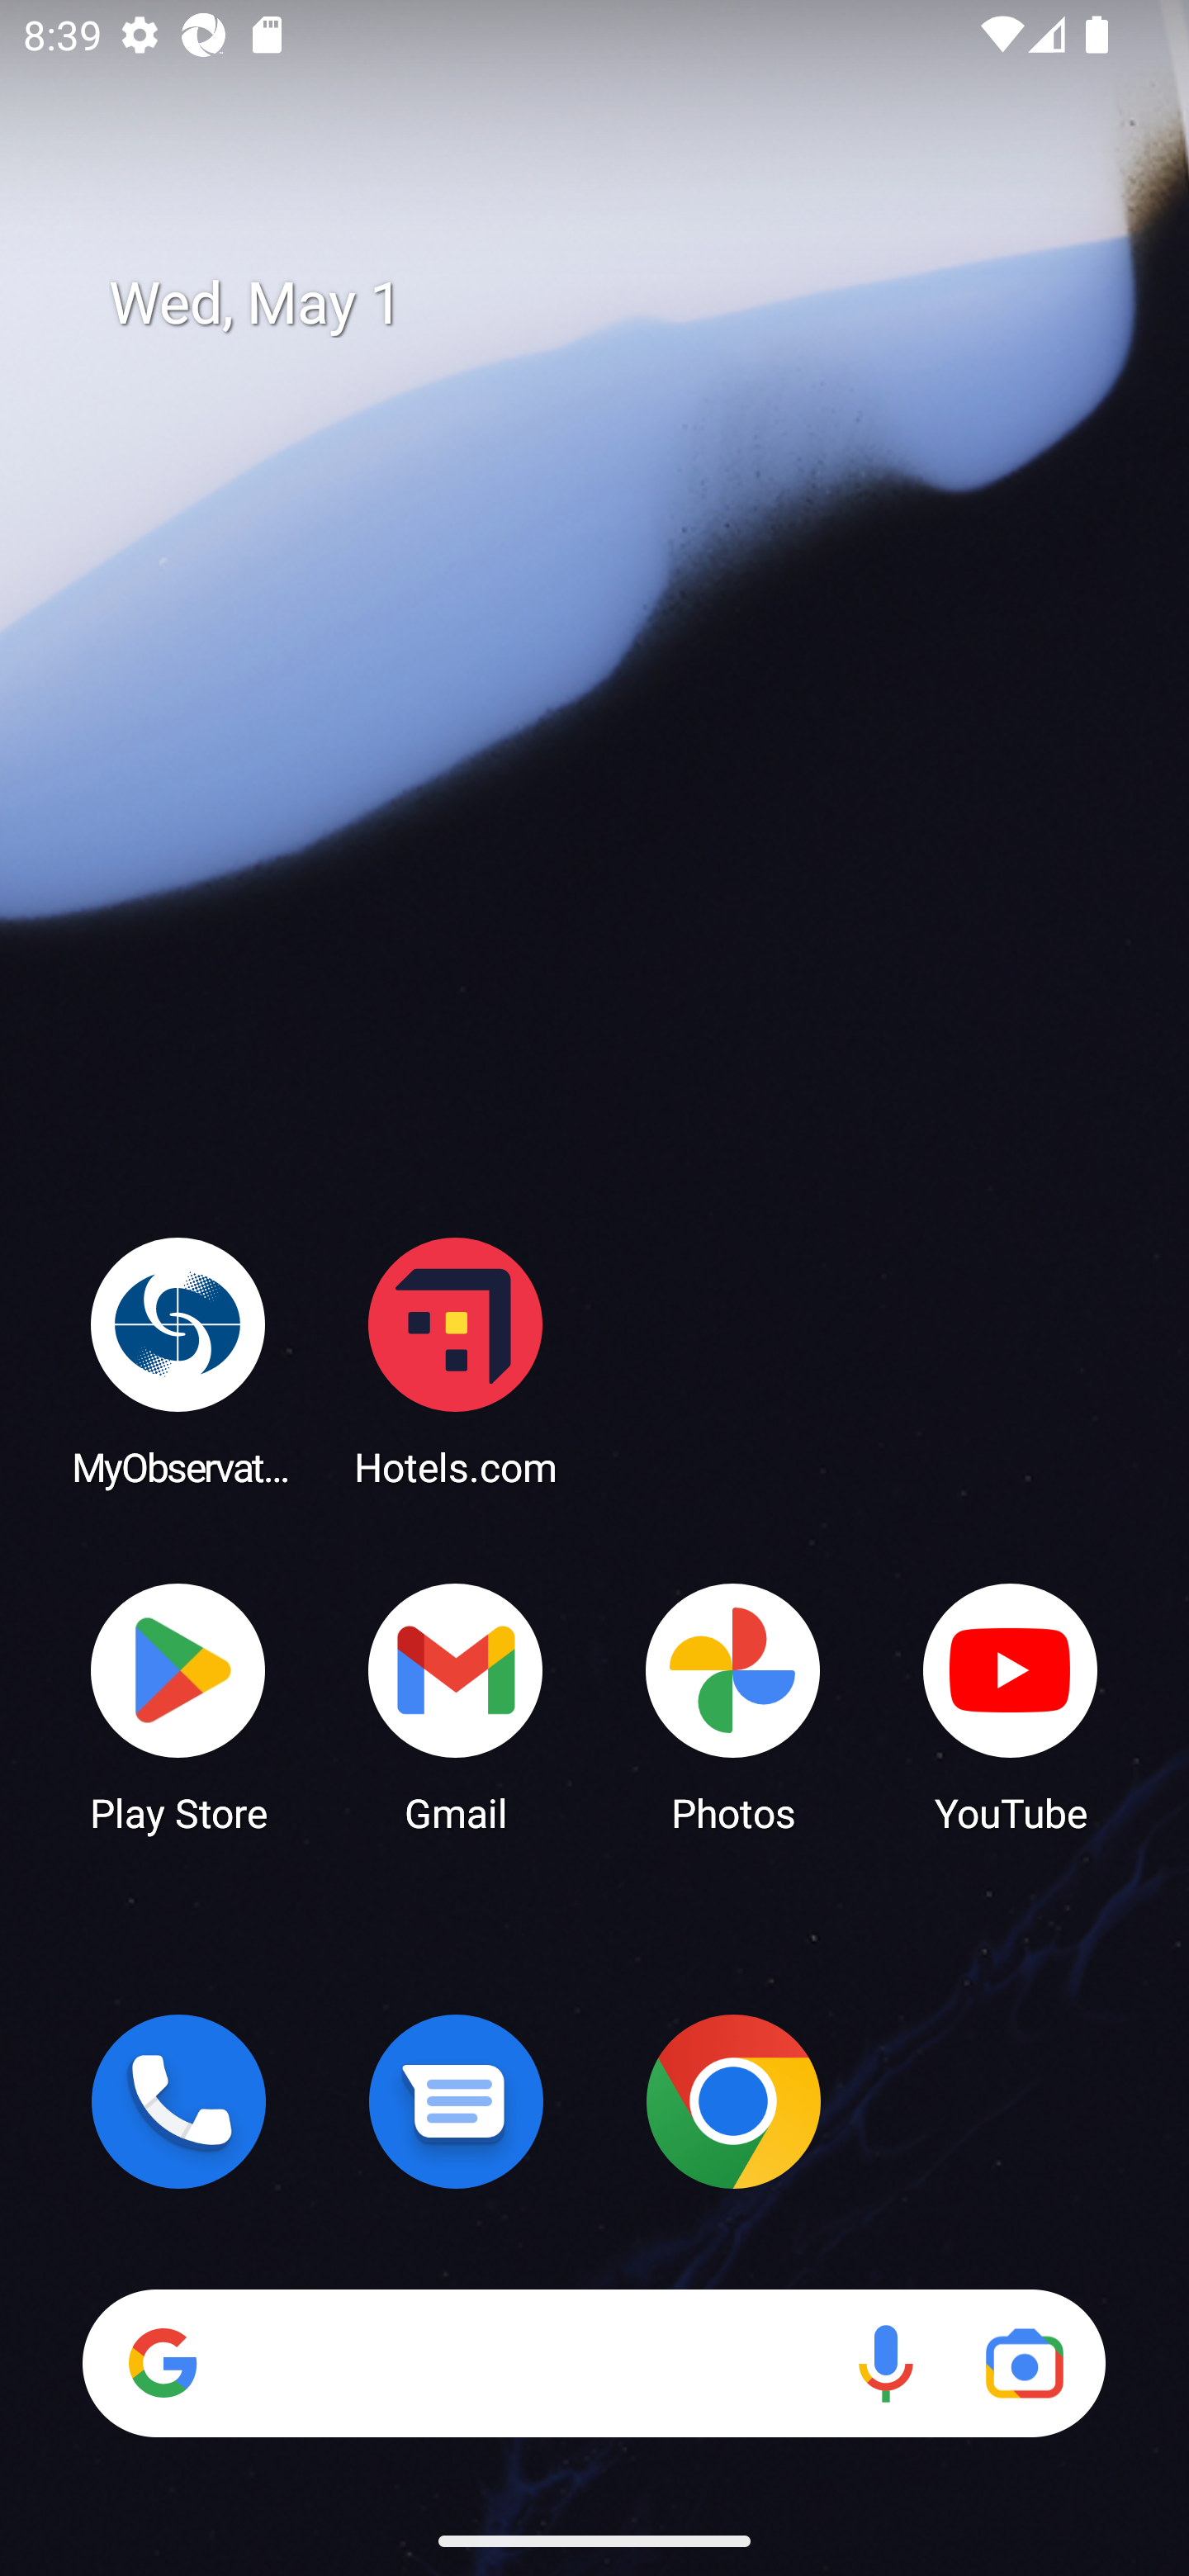  I want to click on Google Lens, so click(1024, 2363).